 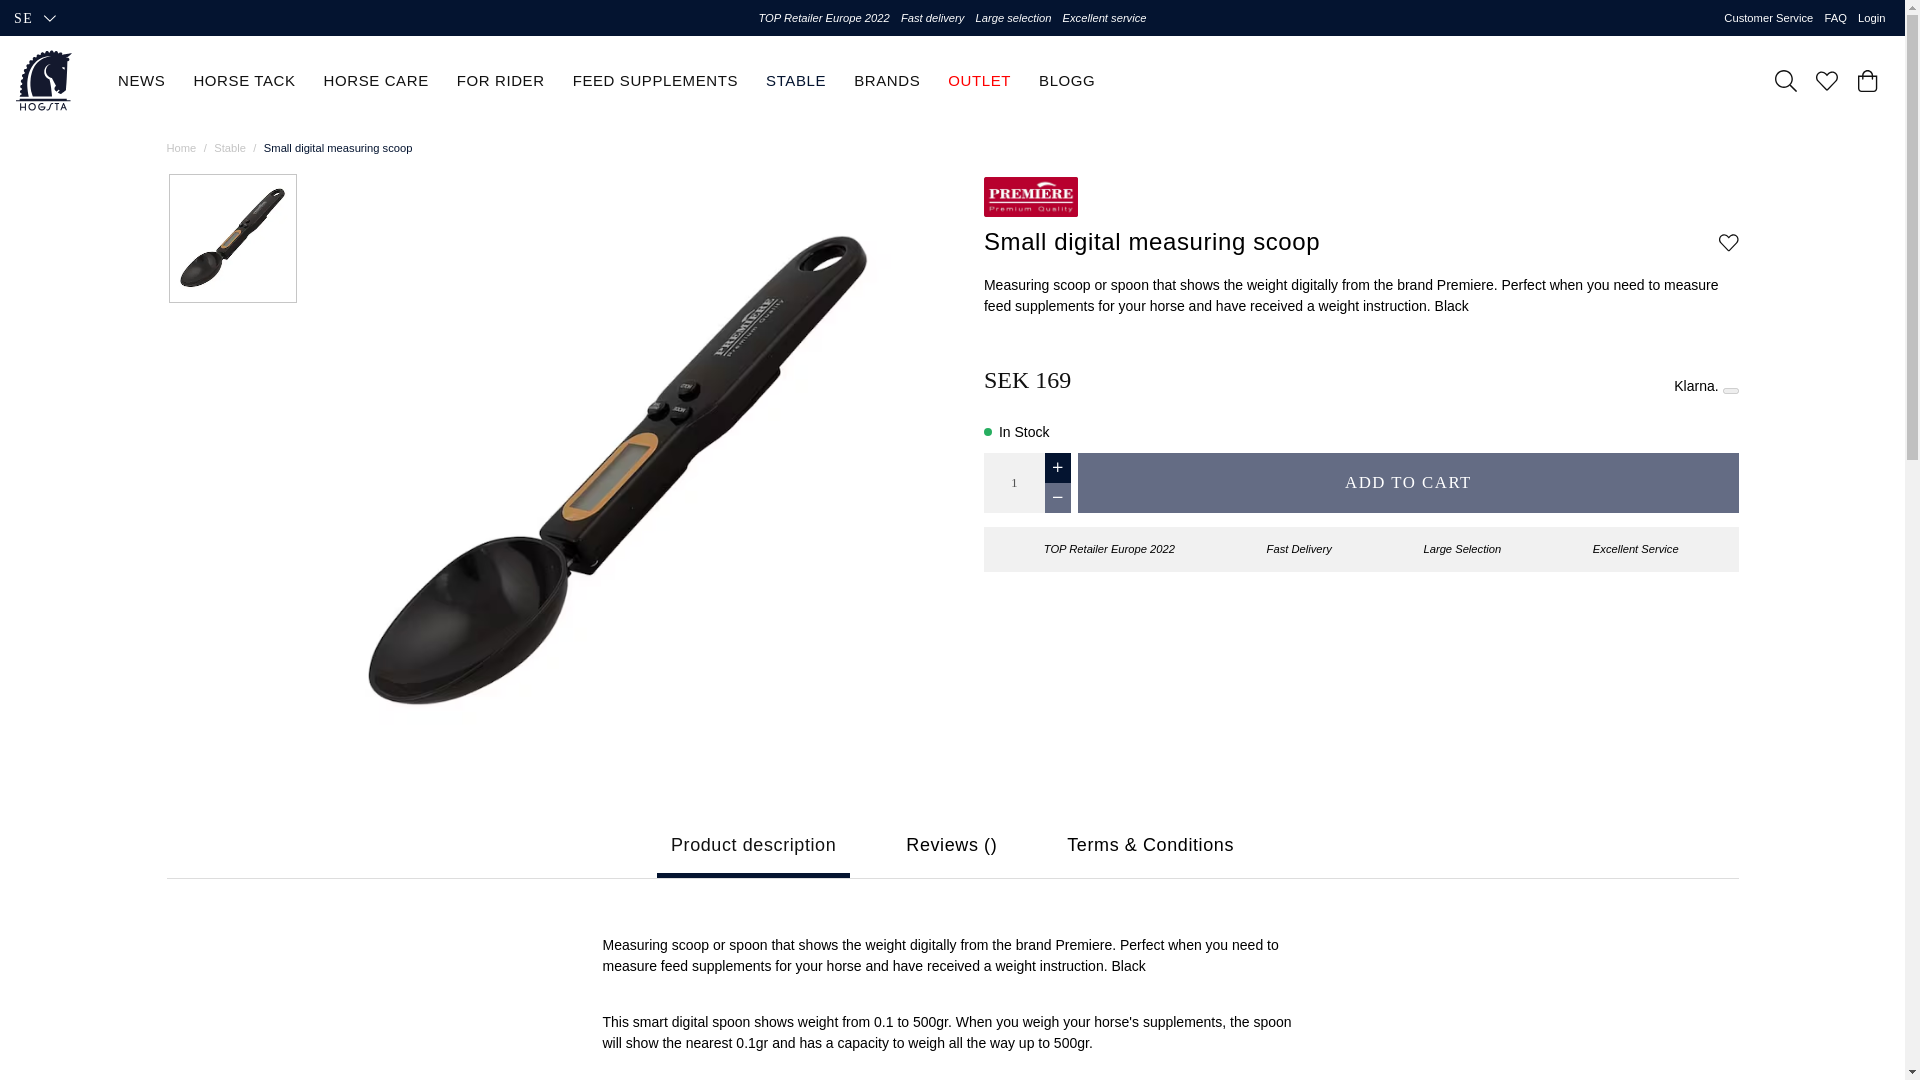 I want to click on Customer Service, so click(x=1768, y=18).